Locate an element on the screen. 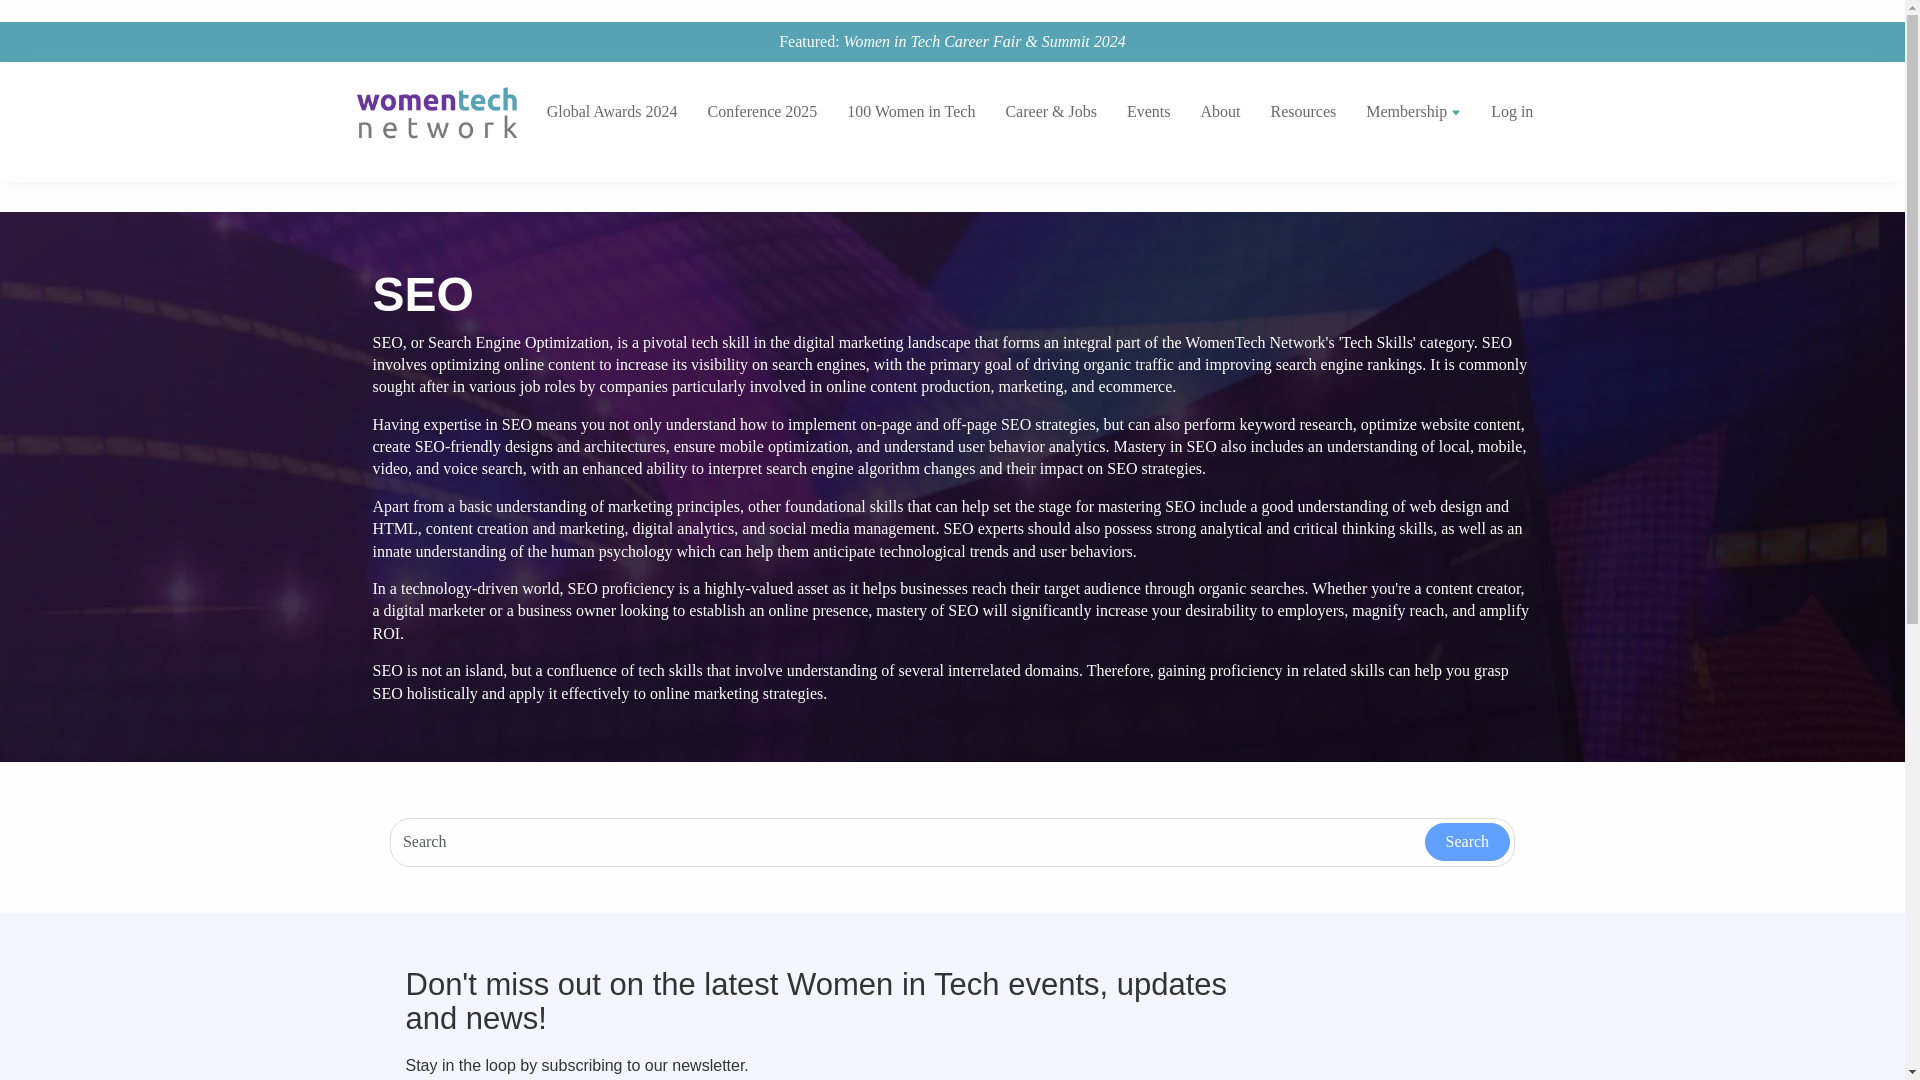 The width and height of the screenshot is (1920, 1080). 100 Women in Tech is located at coordinates (910, 112).